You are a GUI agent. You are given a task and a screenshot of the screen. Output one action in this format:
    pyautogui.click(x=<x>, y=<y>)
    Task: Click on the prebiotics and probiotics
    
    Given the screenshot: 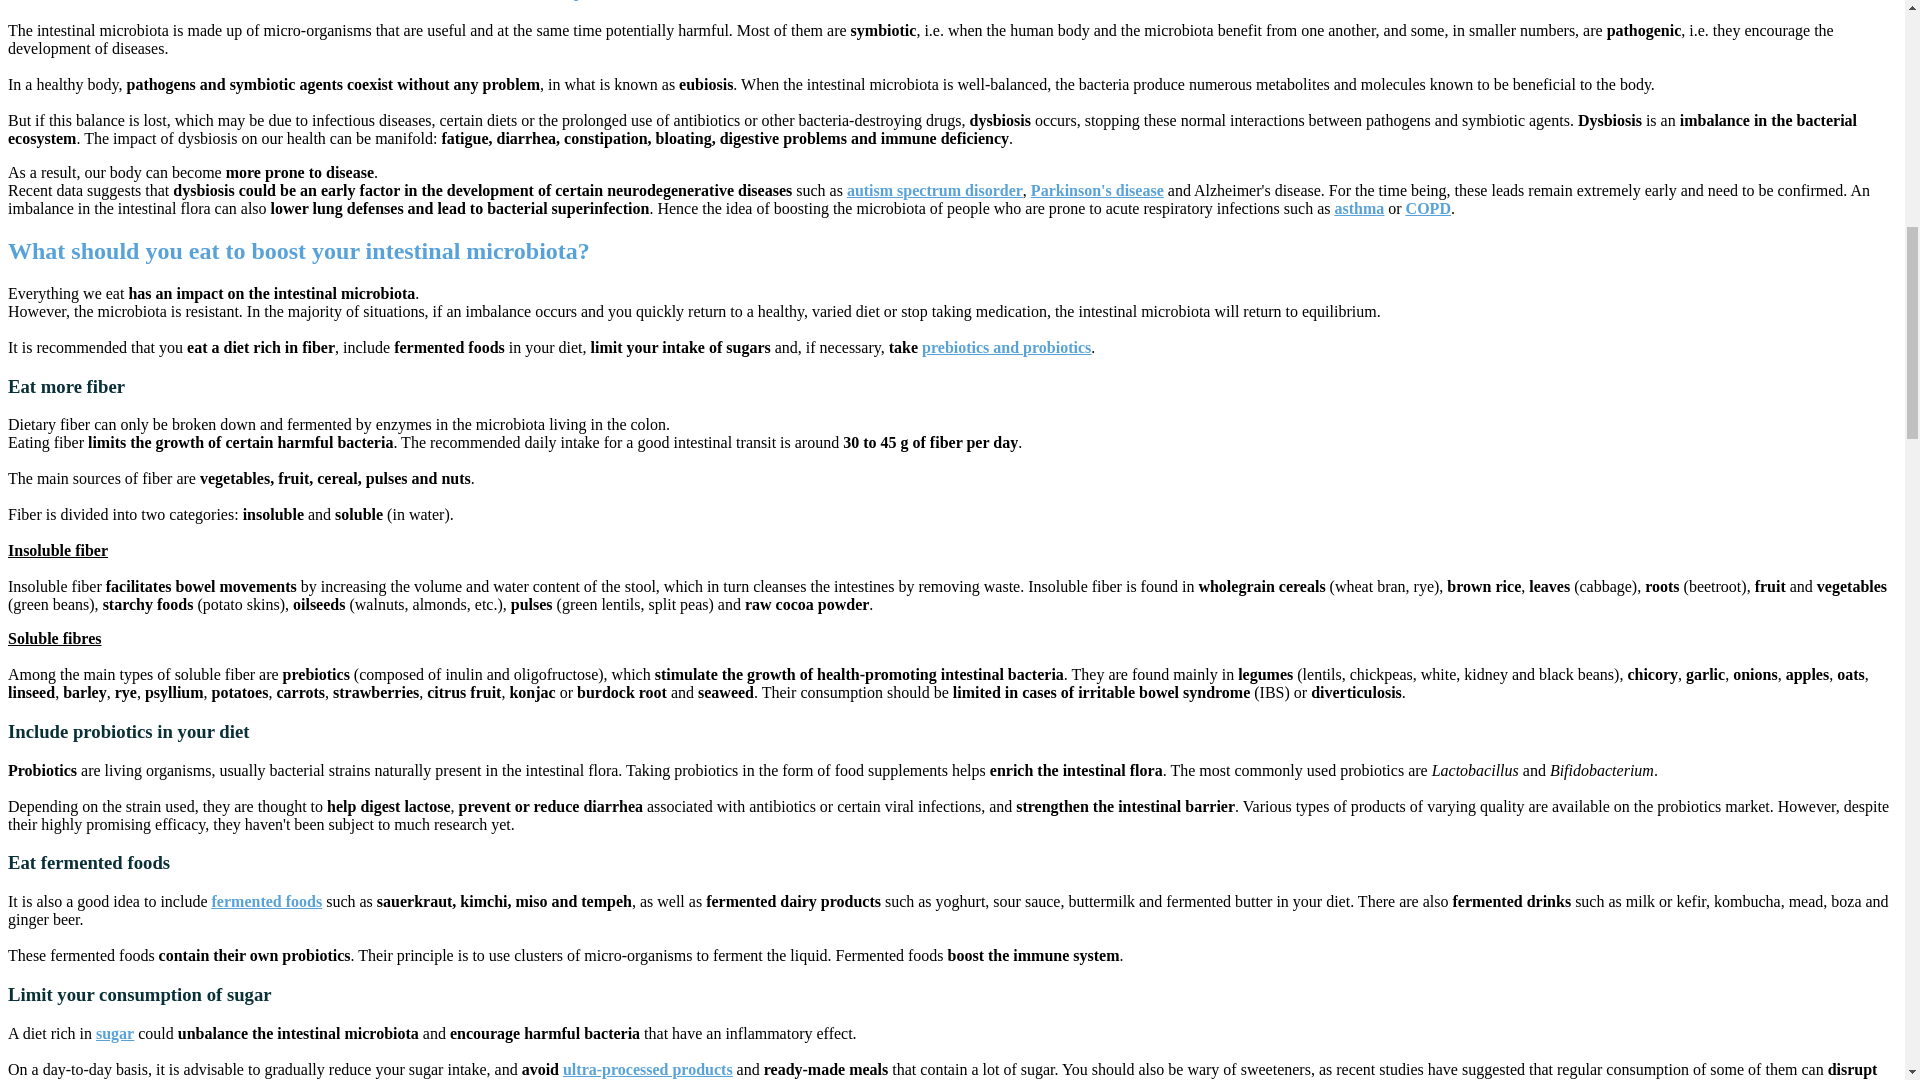 What is the action you would take?
    pyautogui.click(x=1006, y=348)
    